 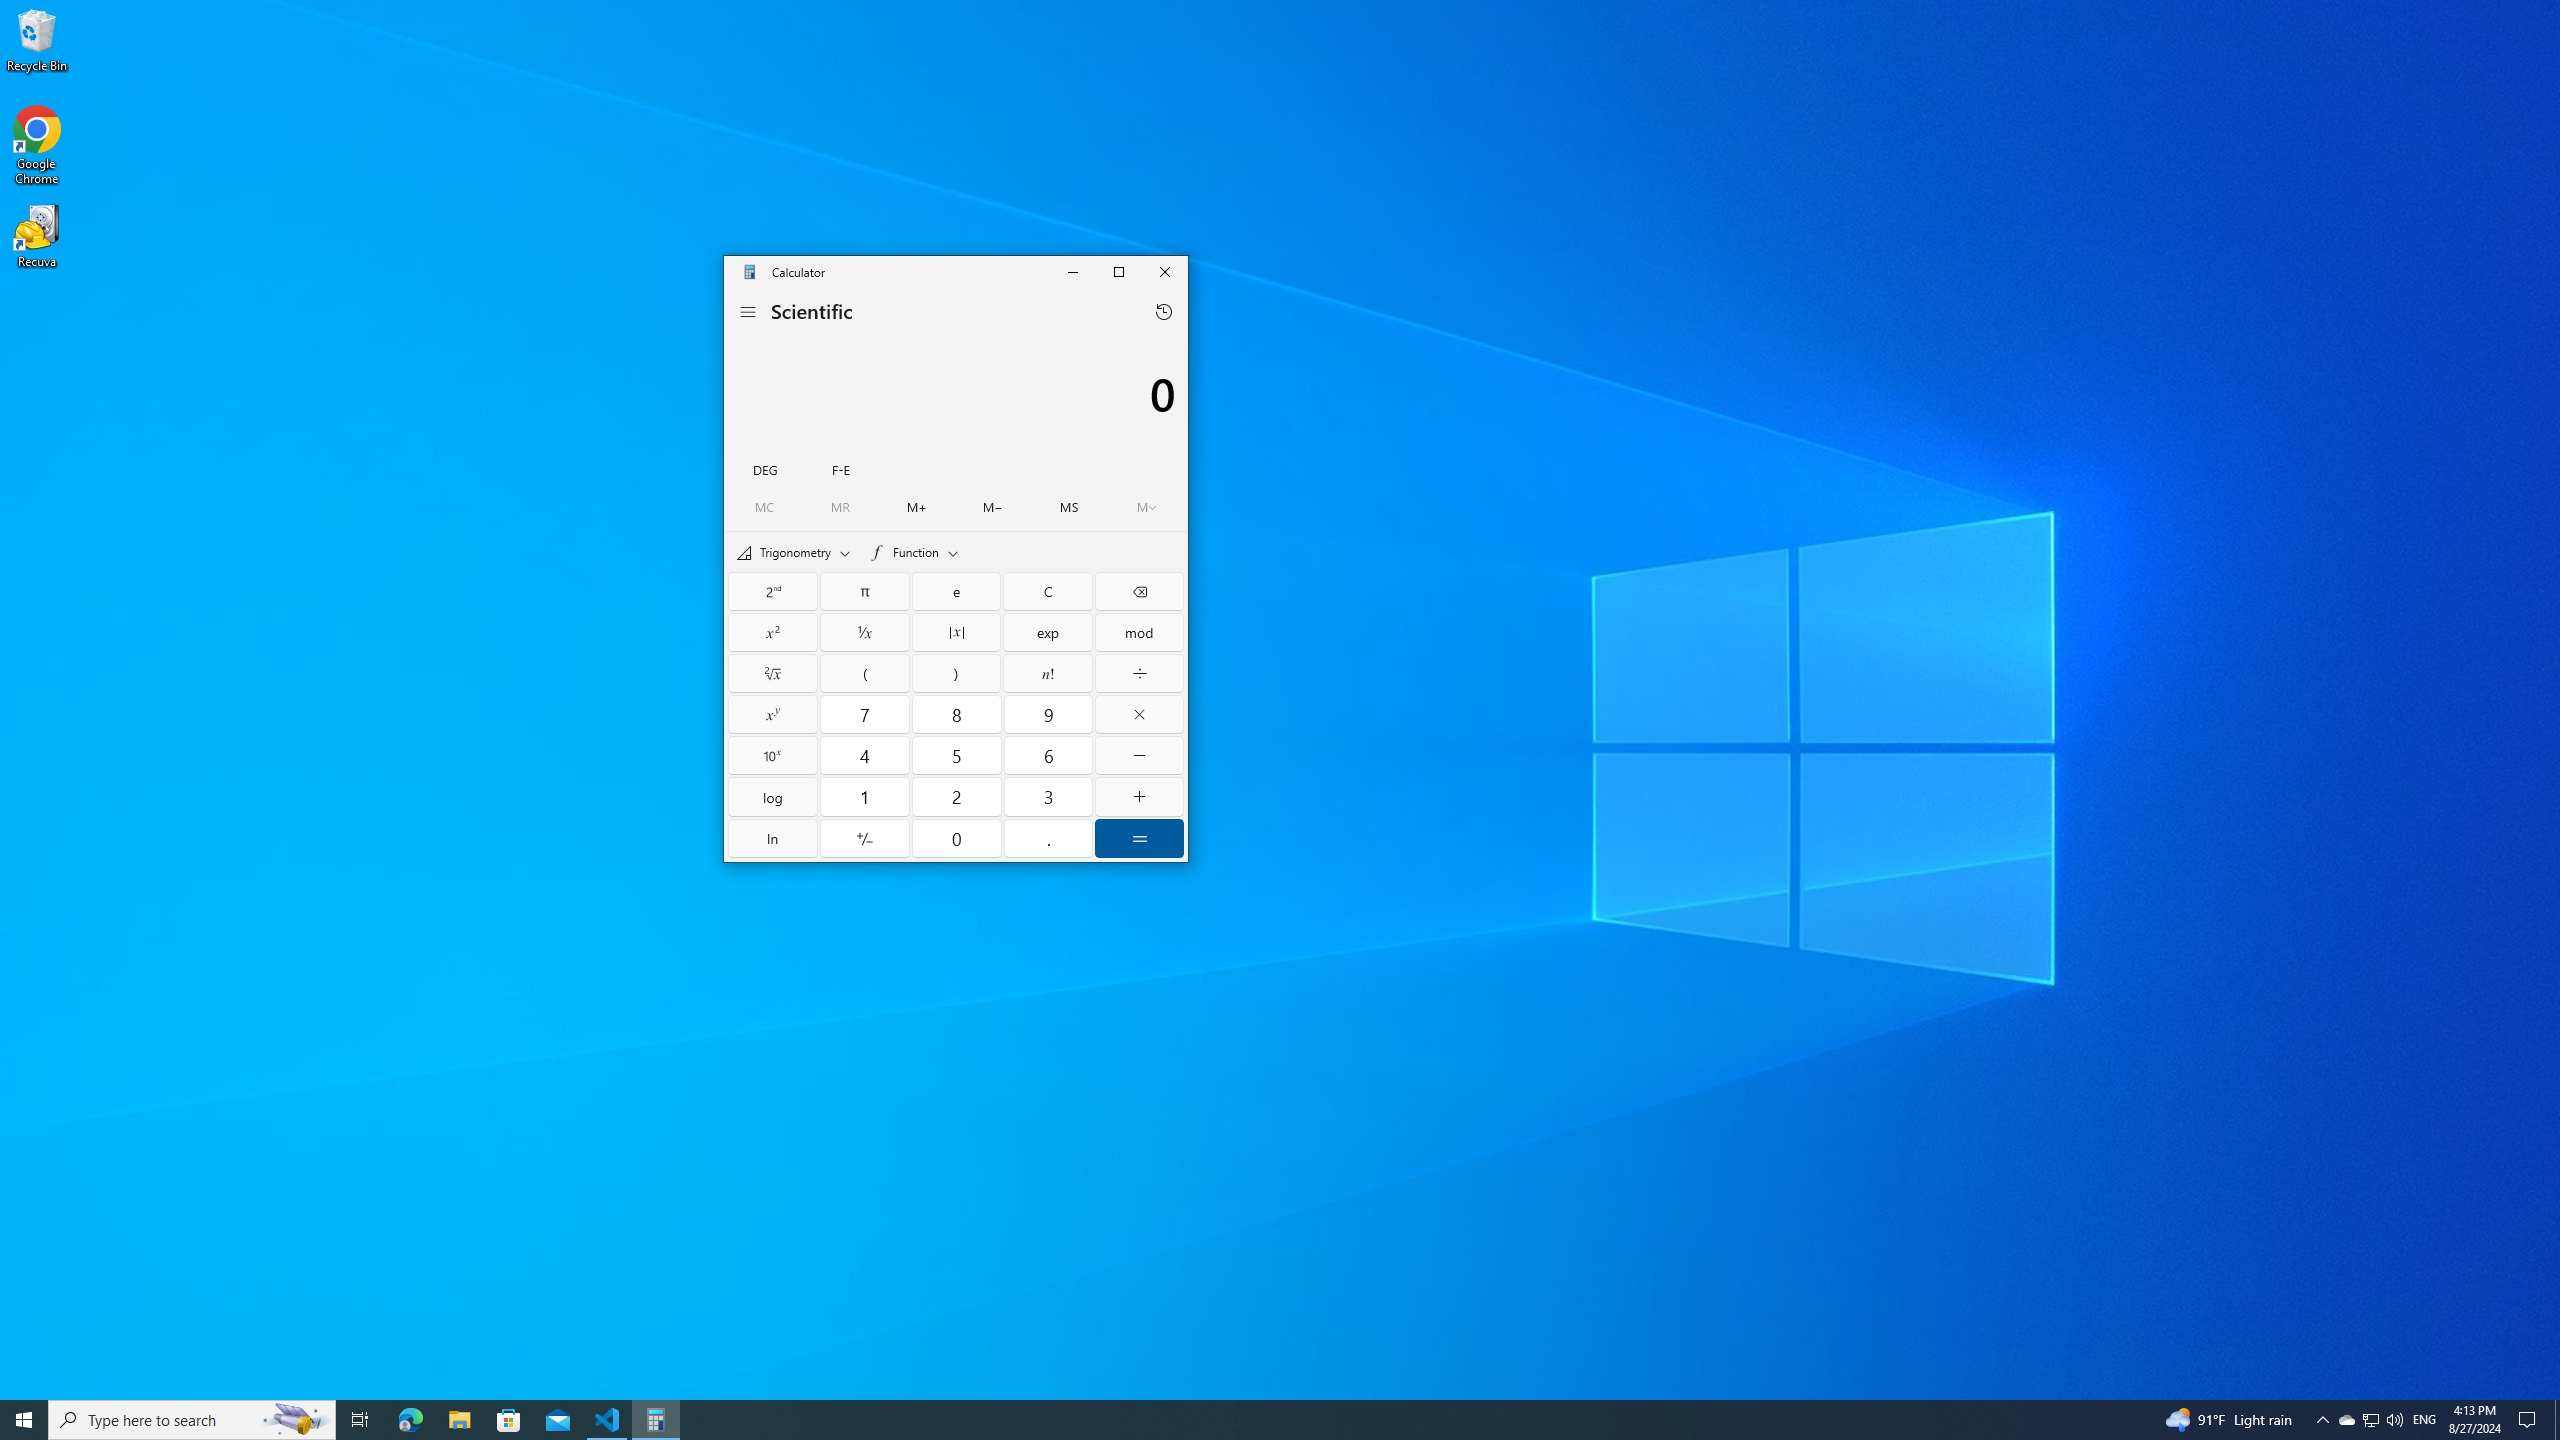 What do you see at coordinates (956, 590) in the screenshot?
I see `Euler's number` at bounding box center [956, 590].